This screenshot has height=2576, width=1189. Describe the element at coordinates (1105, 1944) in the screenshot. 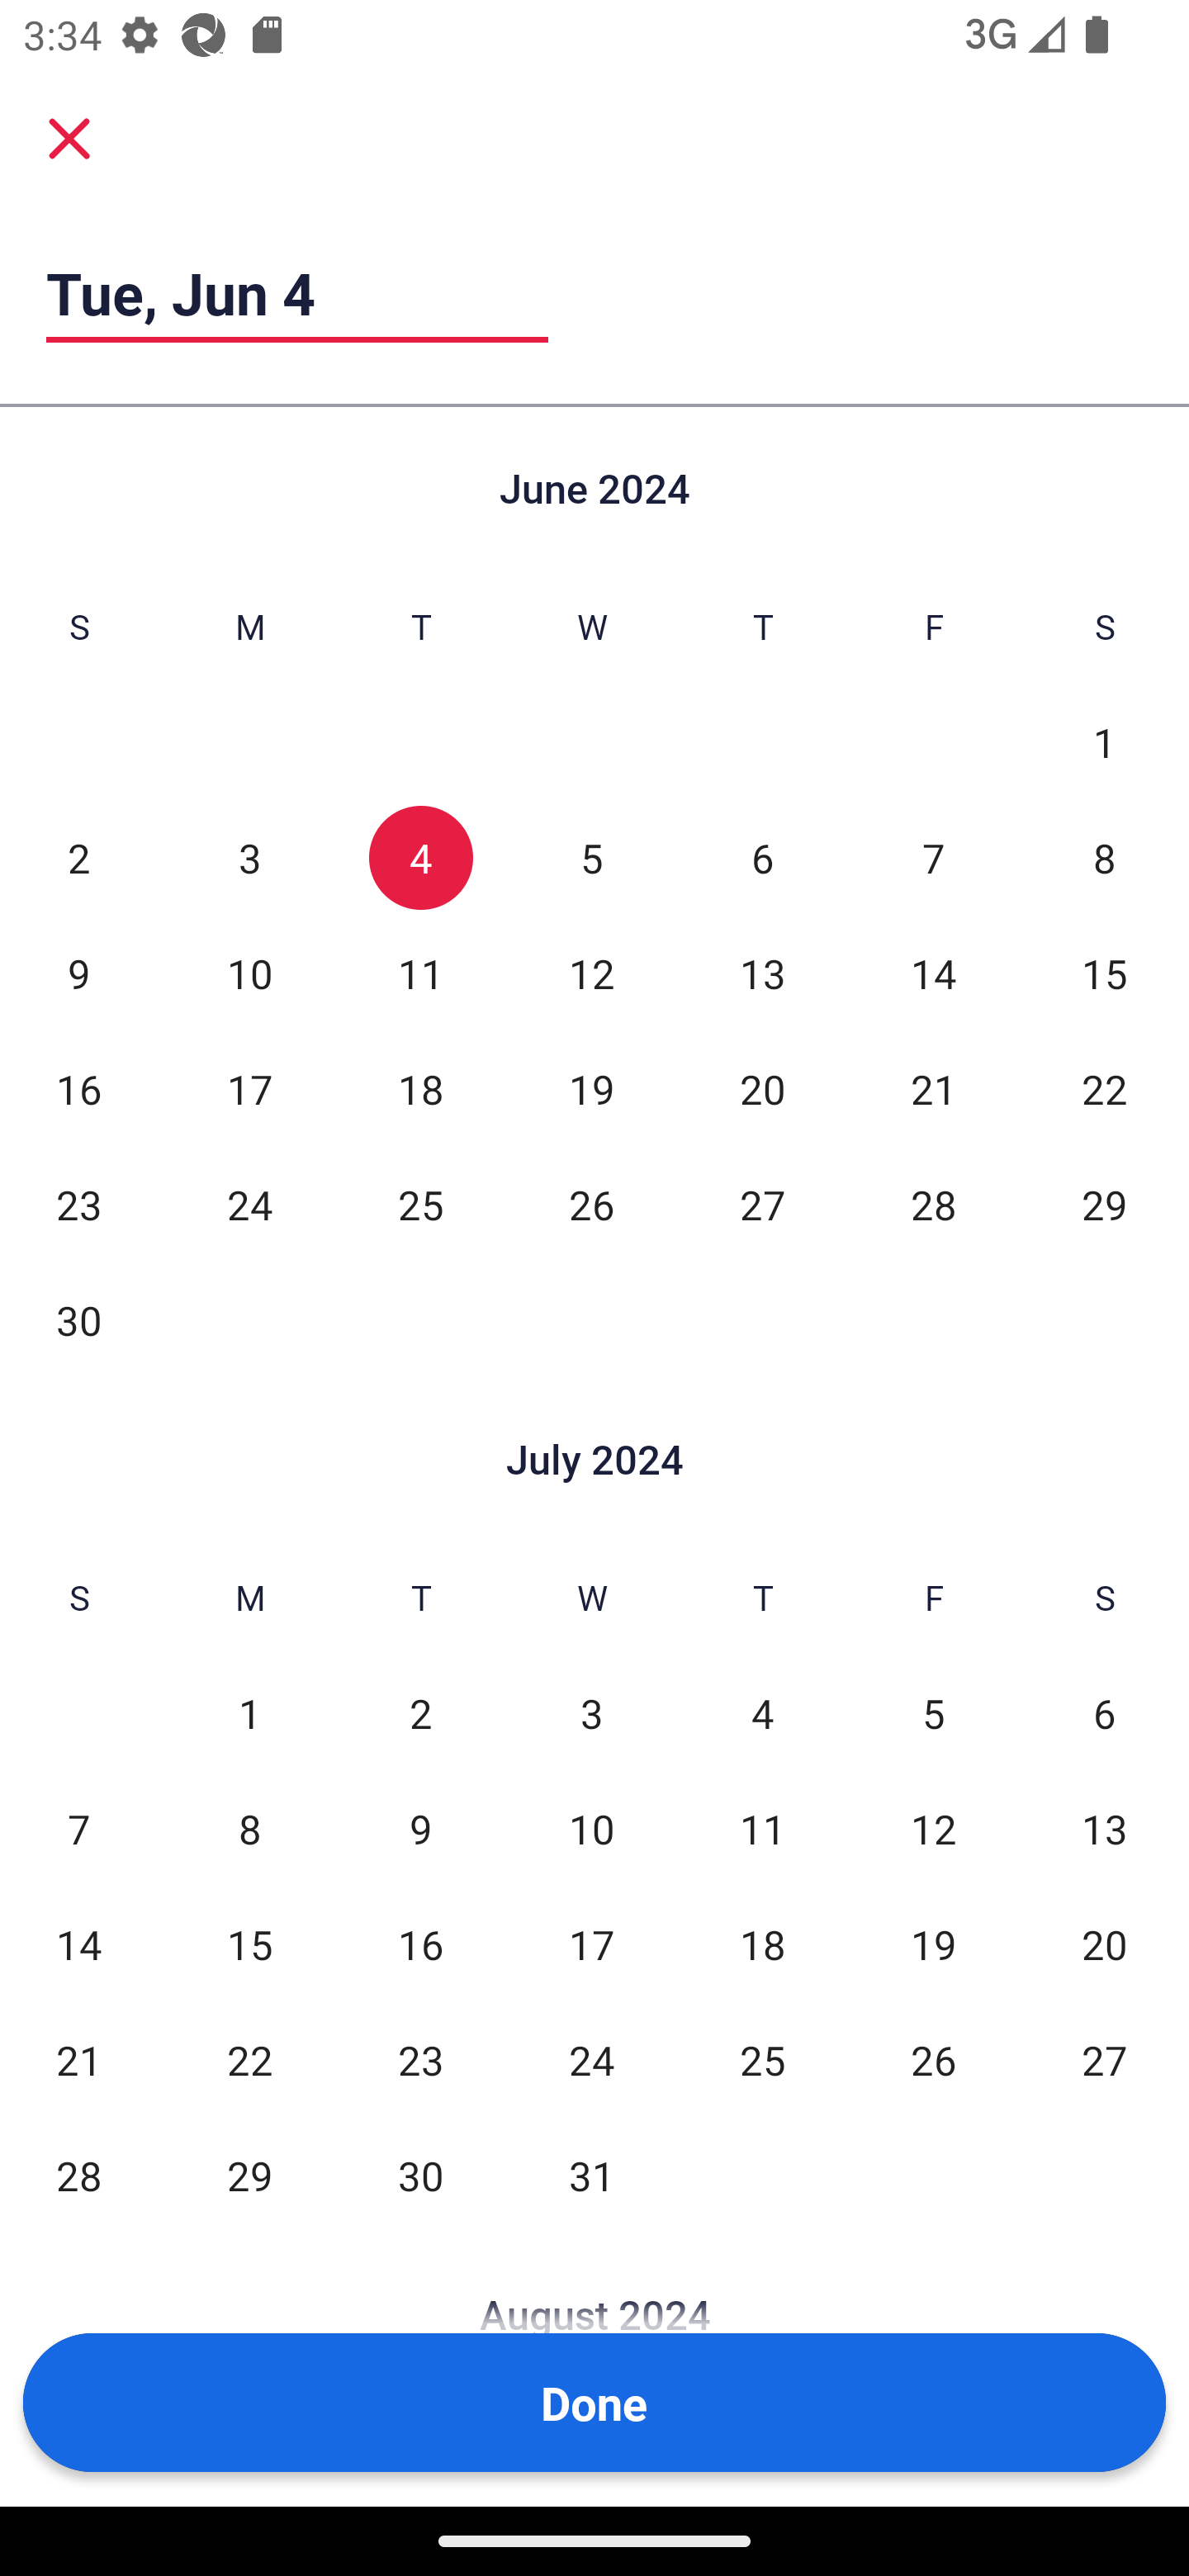

I see `20 Sat, Jul 20, Not Selected` at that location.